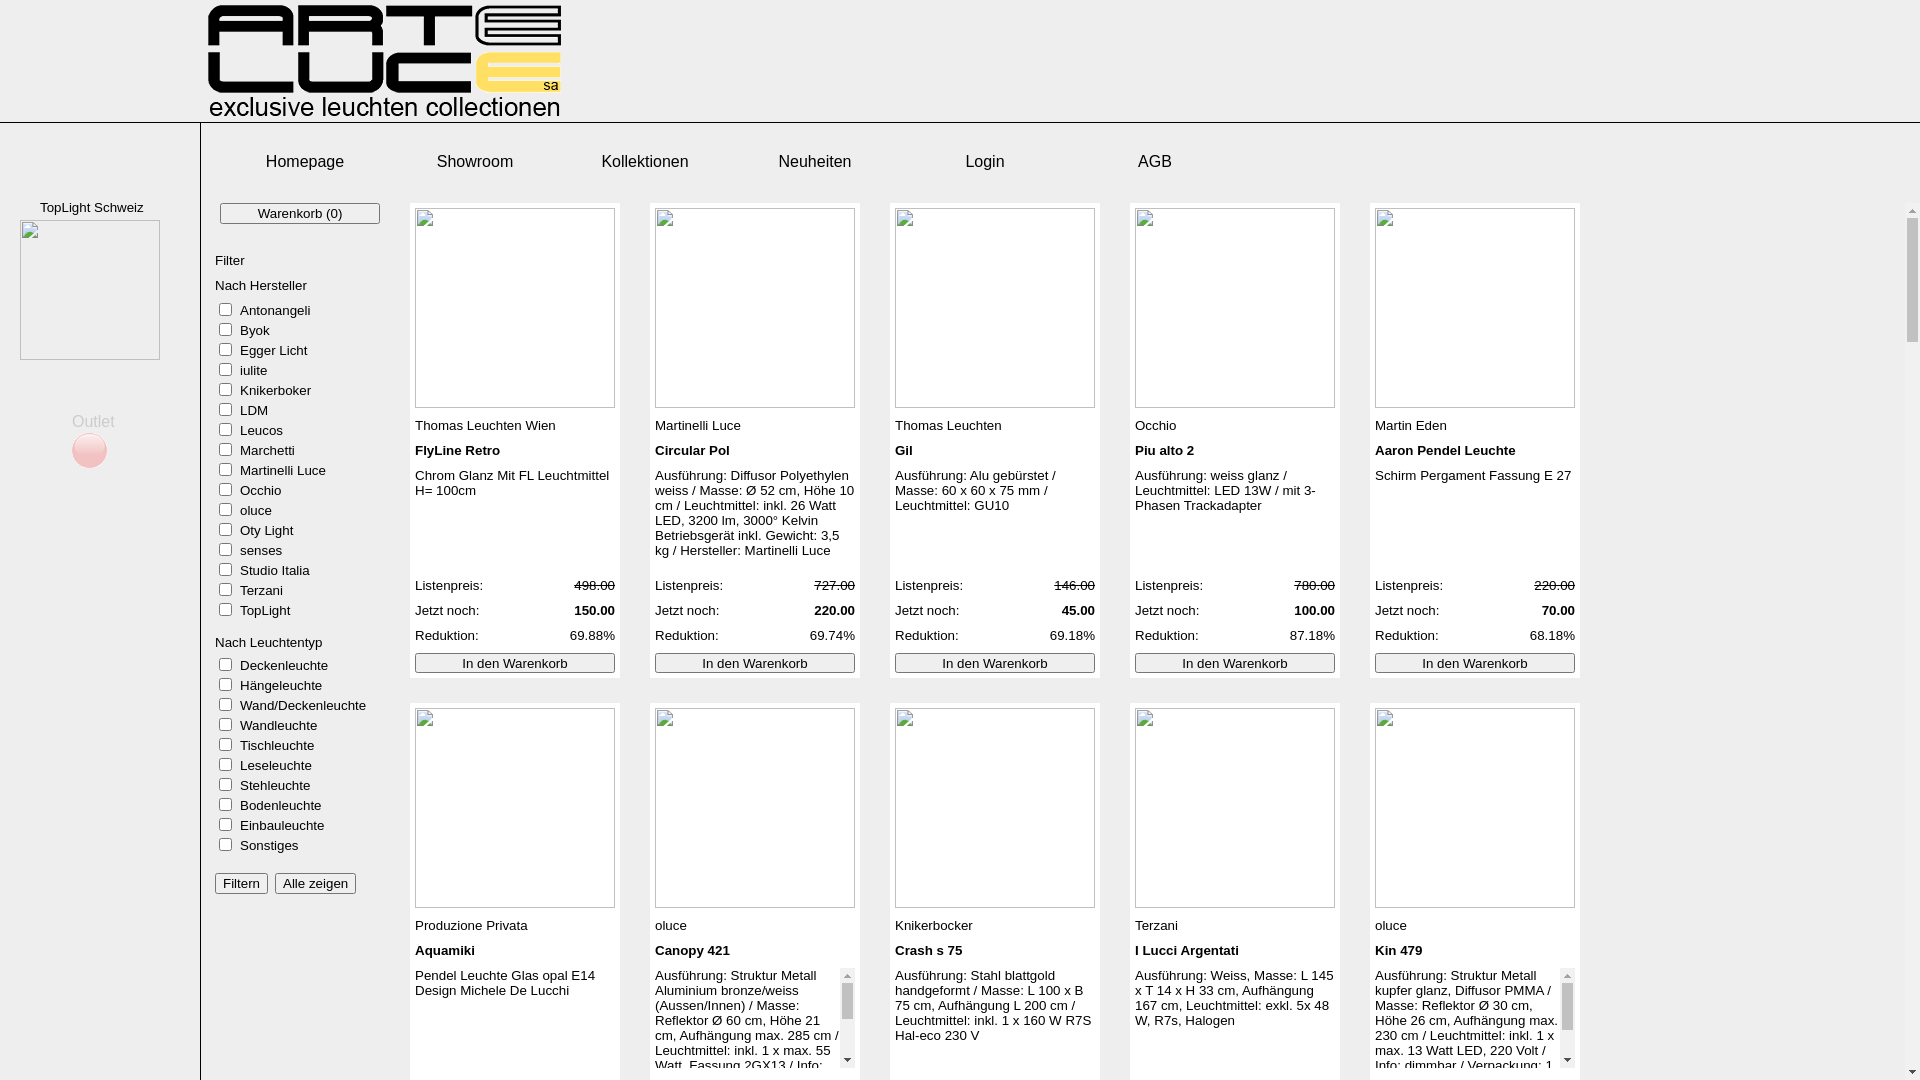 This screenshot has height=1080, width=1920. What do you see at coordinates (305, 162) in the screenshot?
I see `Homepage` at bounding box center [305, 162].